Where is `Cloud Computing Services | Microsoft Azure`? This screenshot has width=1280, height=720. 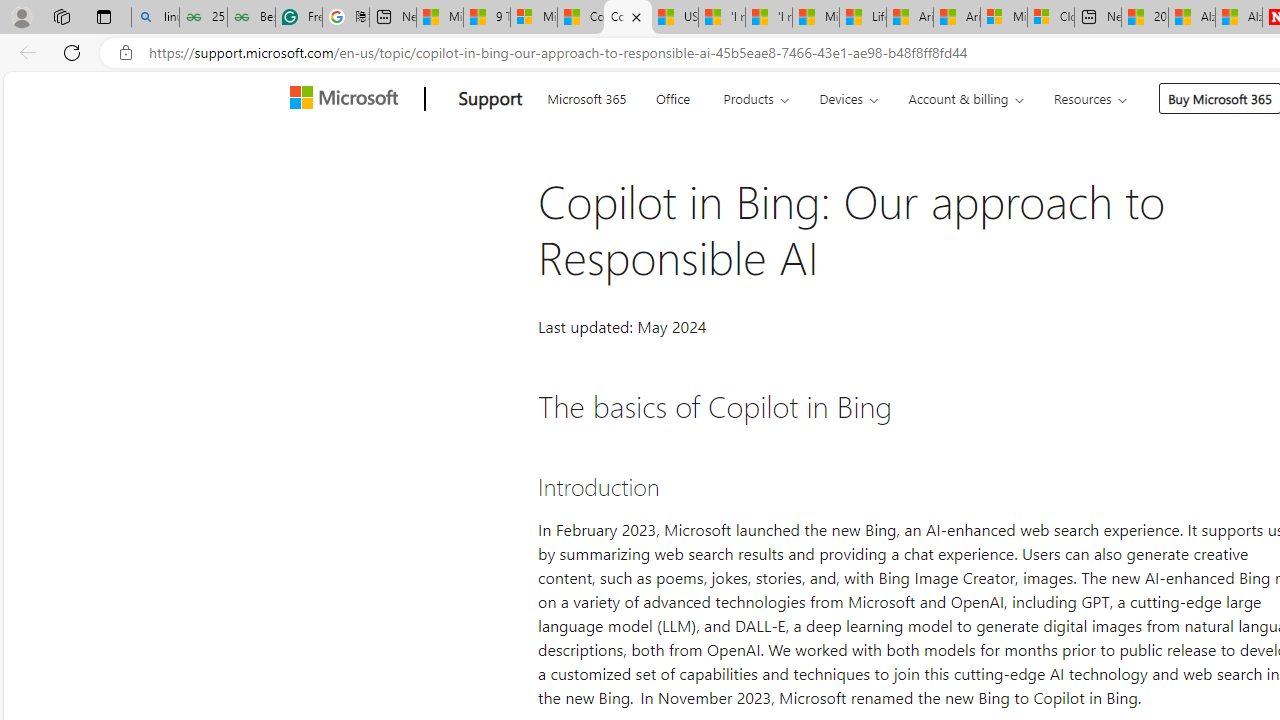 Cloud Computing Services | Microsoft Azure is located at coordinates (1050, 18).